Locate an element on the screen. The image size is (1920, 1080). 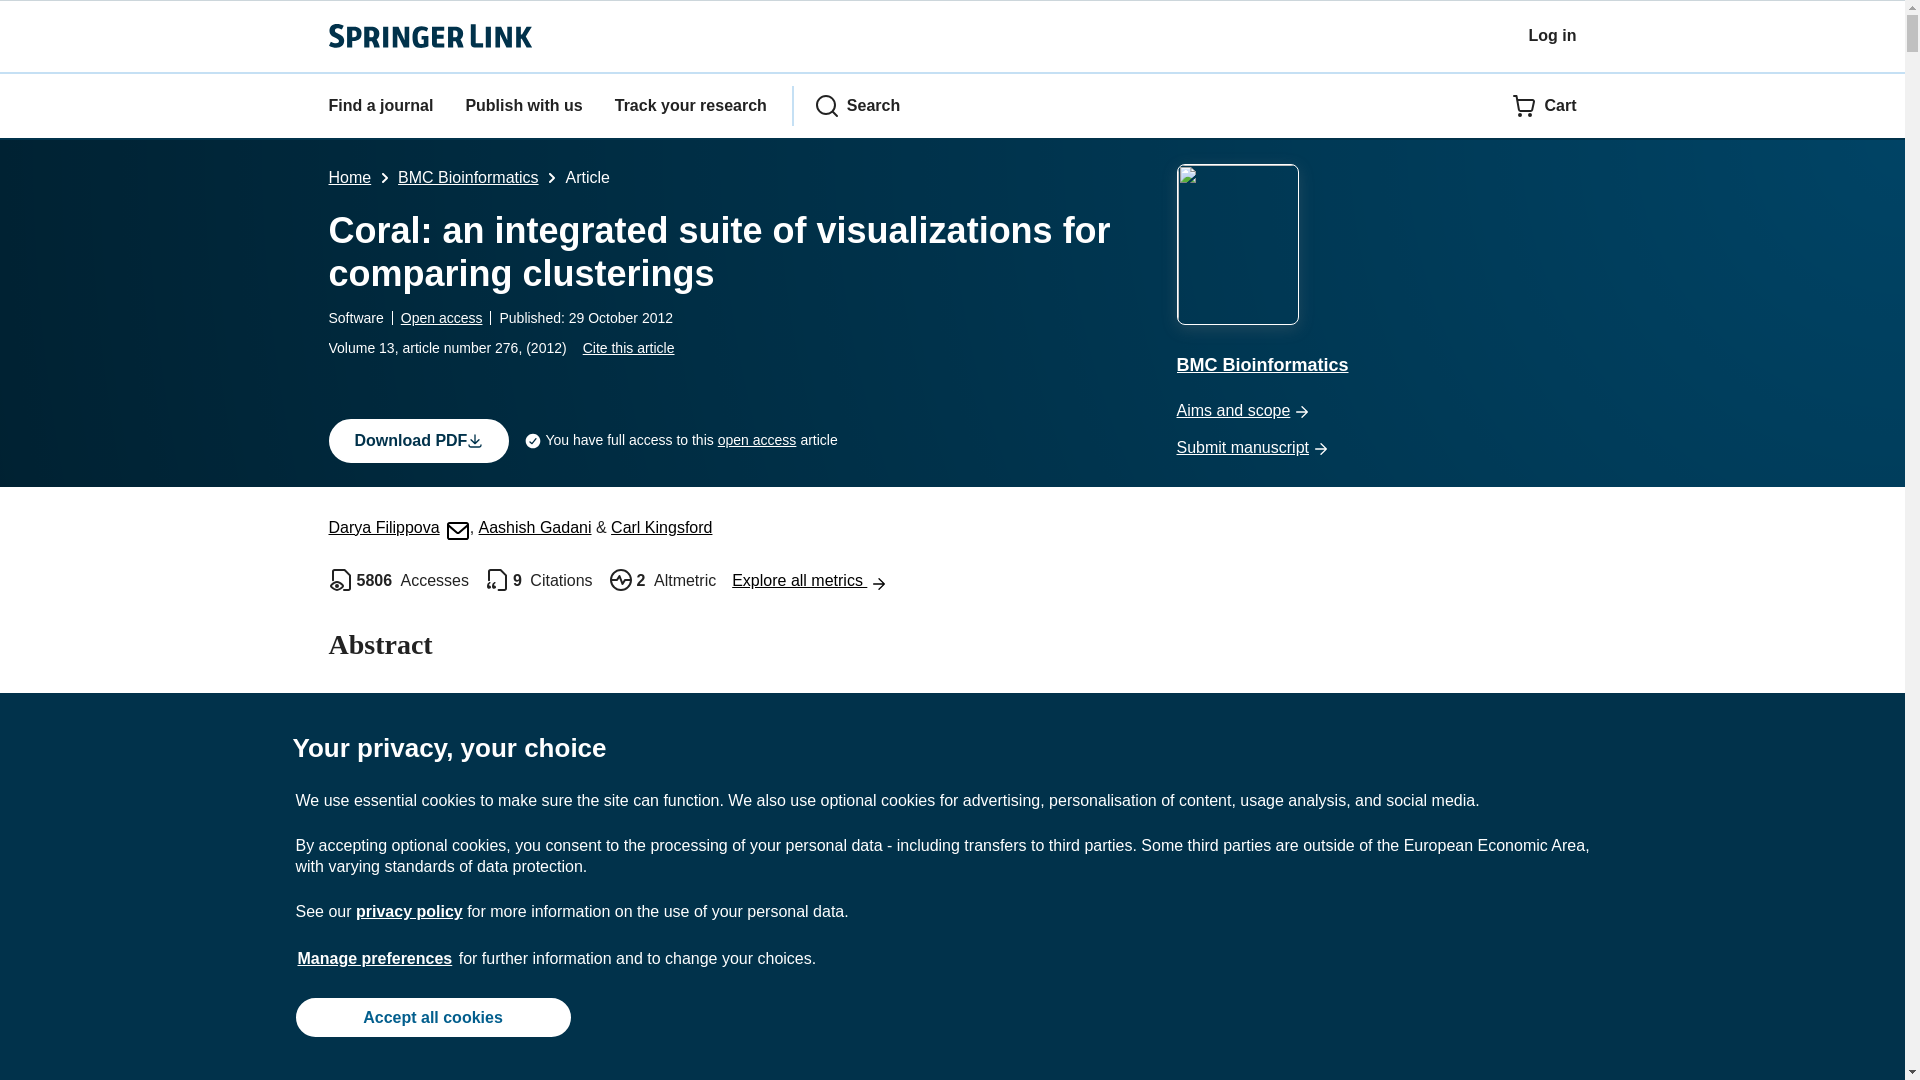
privacy policy is located at coordinates (408, 911).